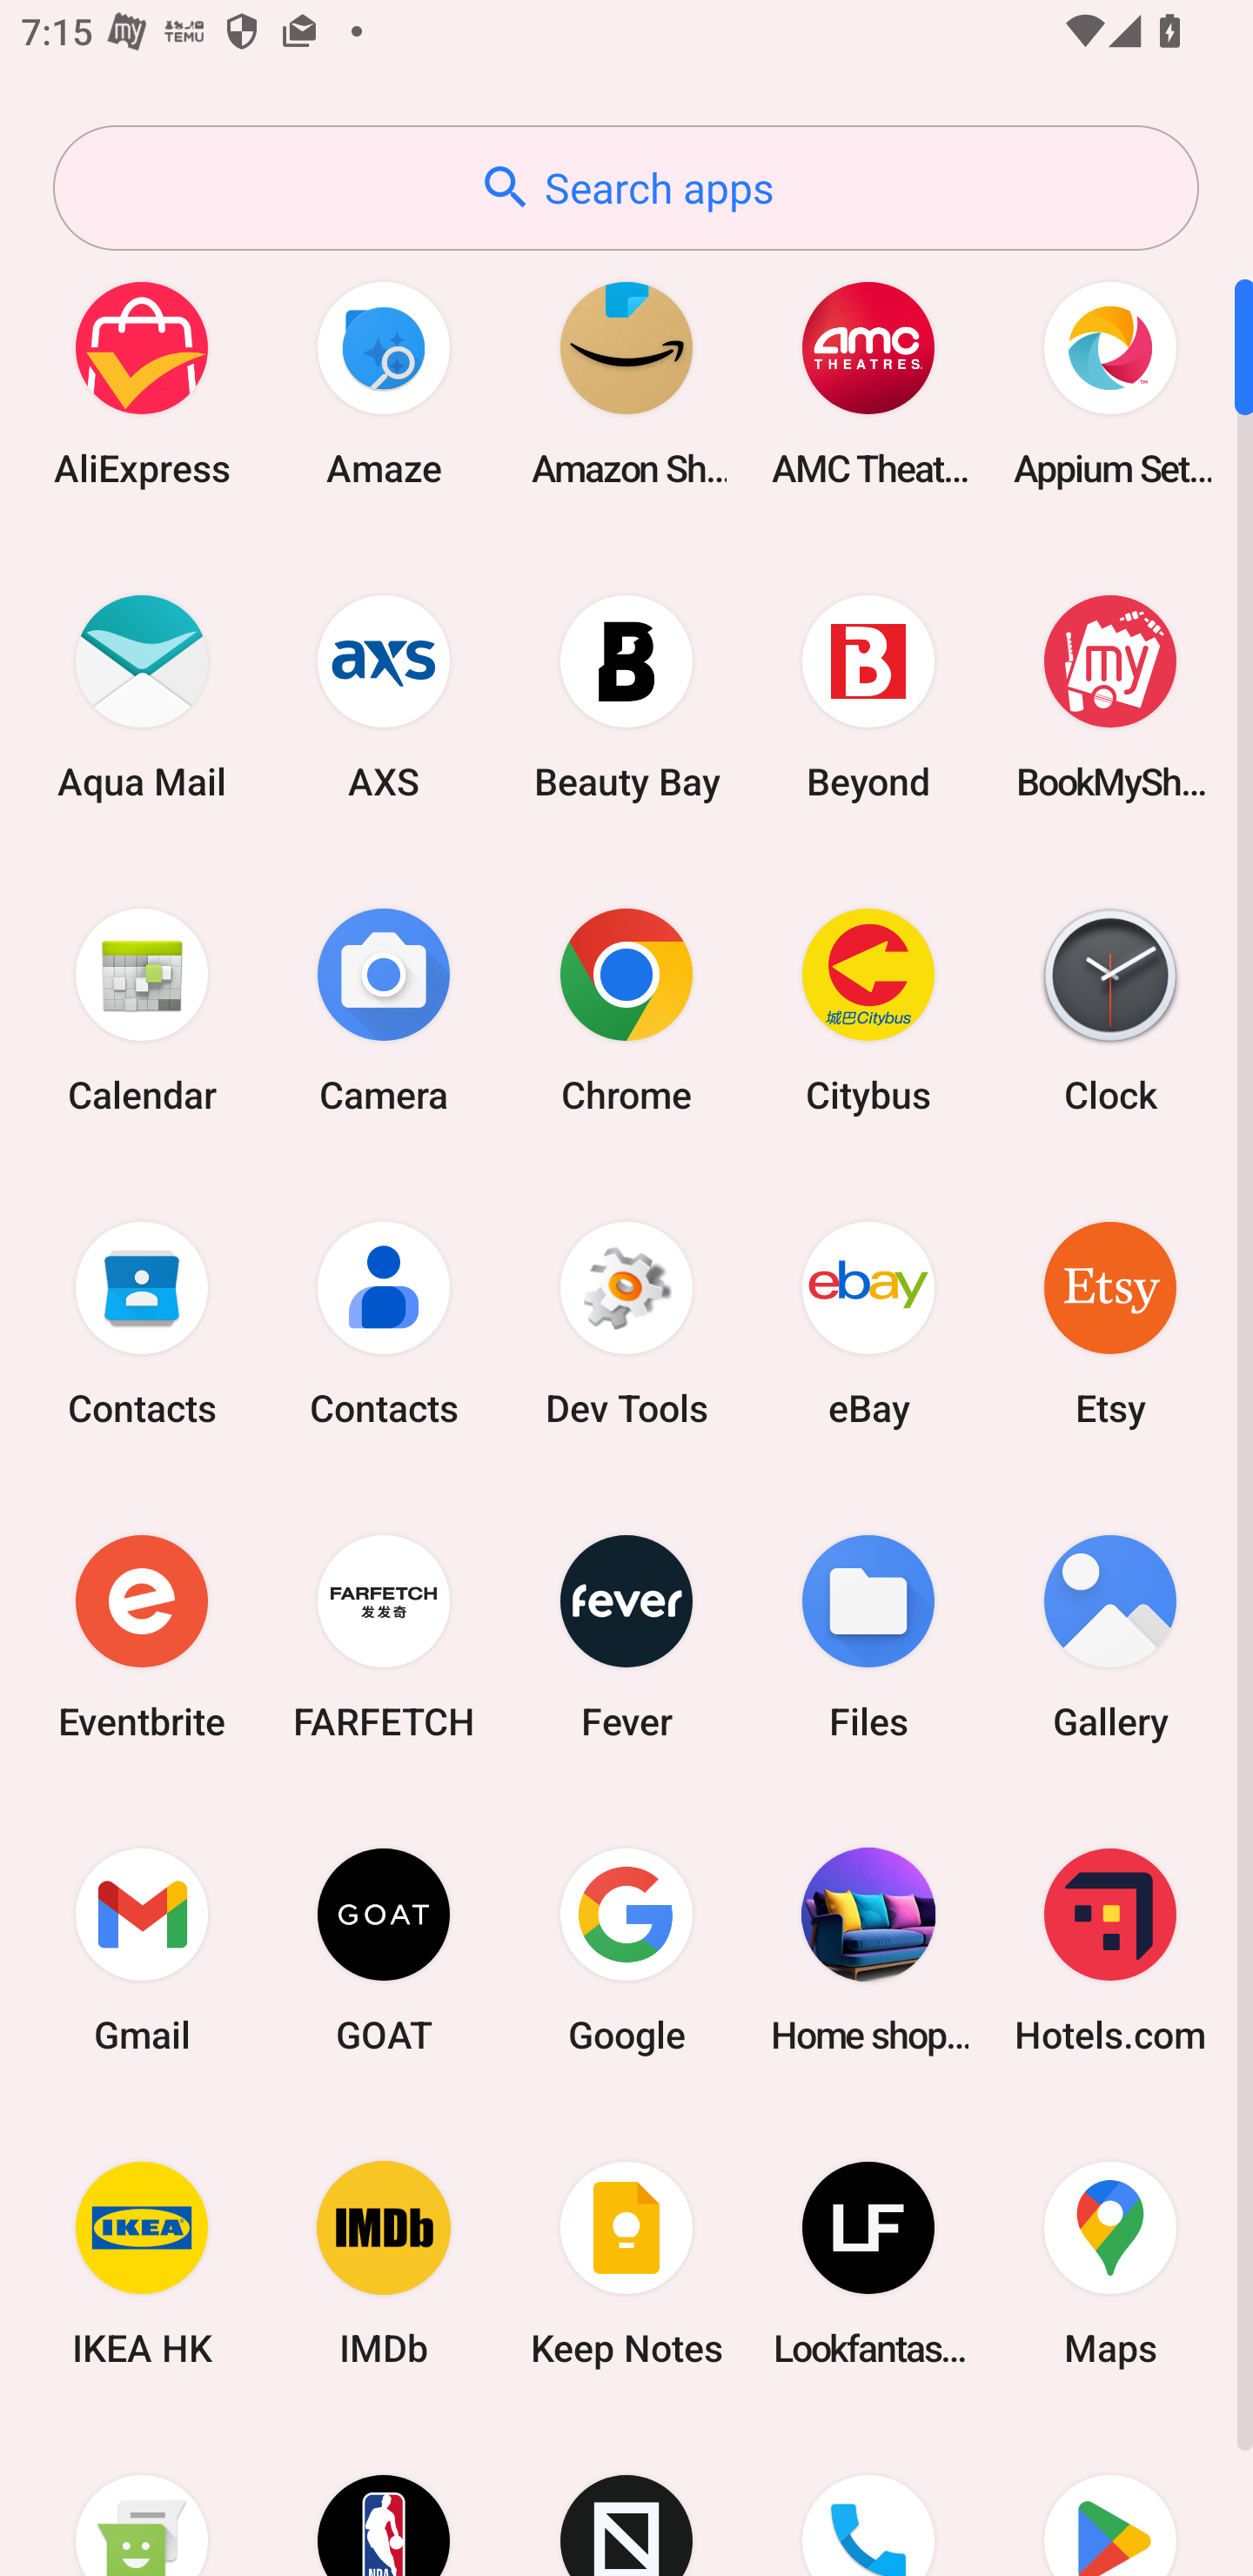 Image resolution: width=1253 pixels, height=2576 pixels. Describe the element at coordinates (142, 1636) in the screenshot. I see `Eventbrite` at that location.